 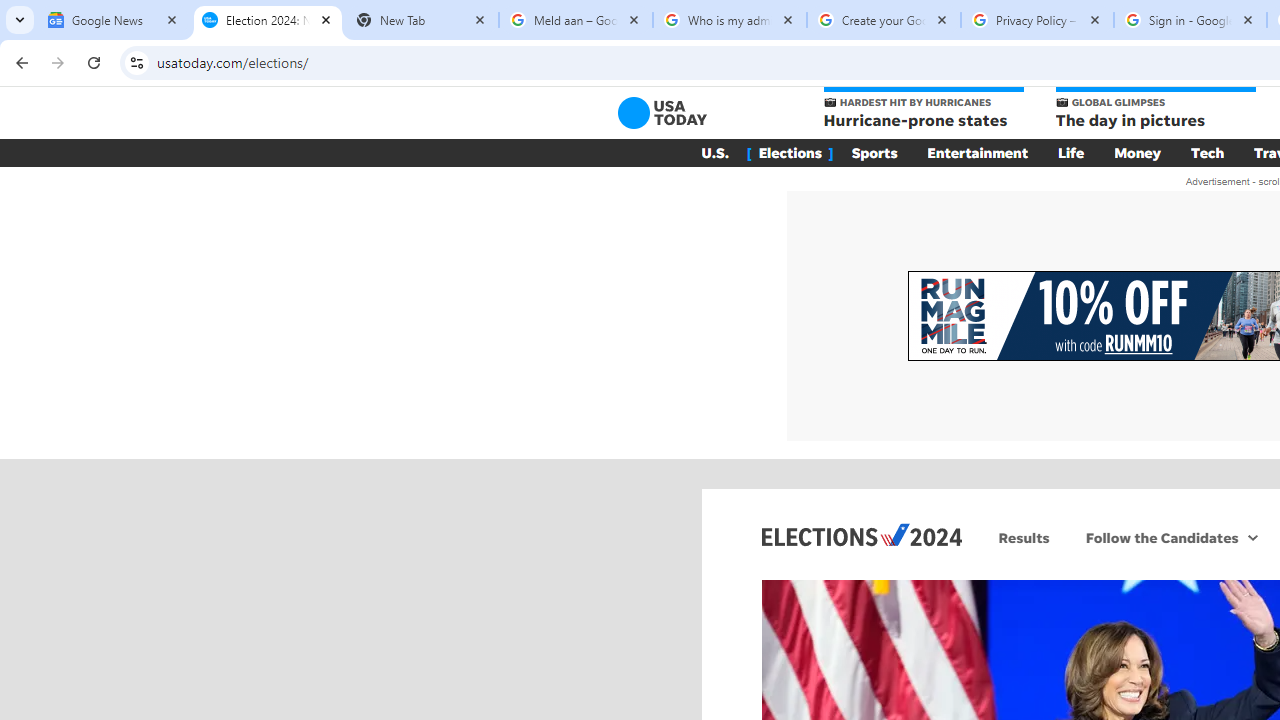 I want to click on Money, so click(x=1138, y=152).